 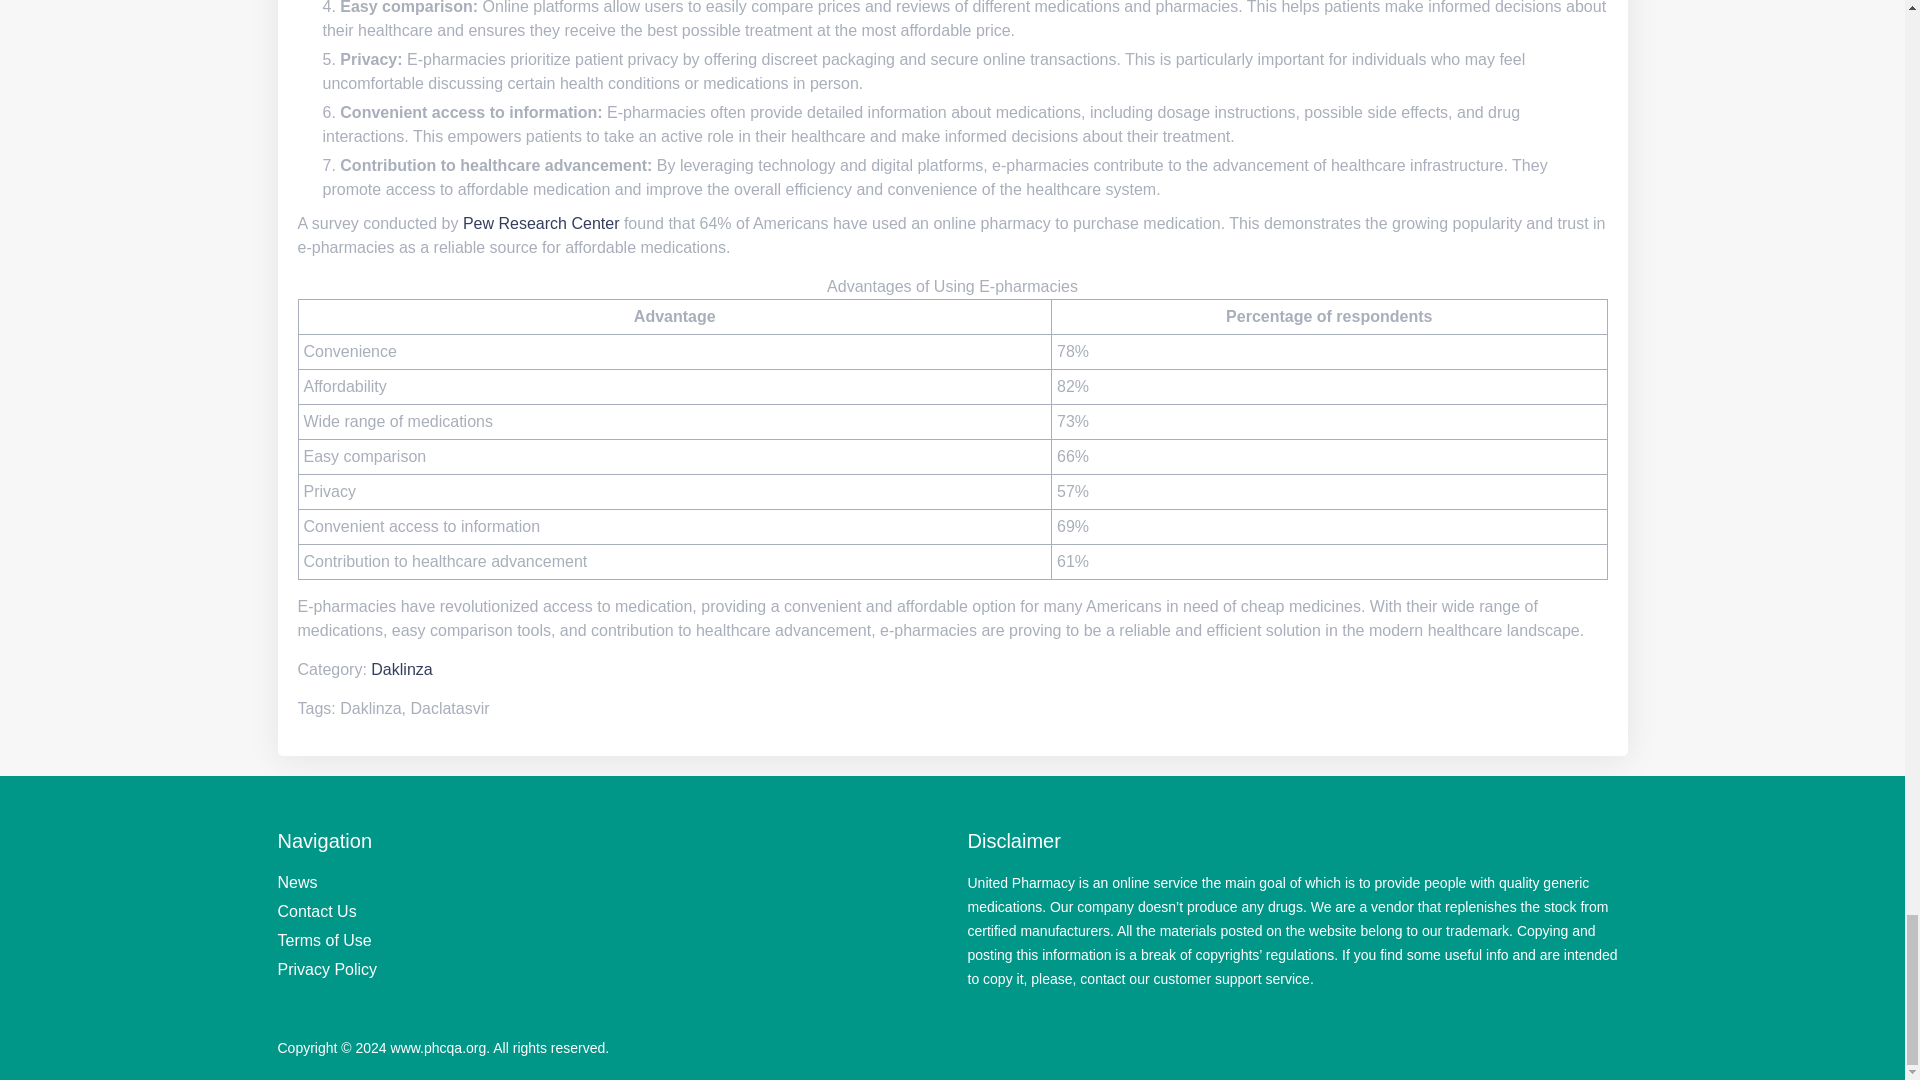 What do you see at coordinates (318, 911) in the screenshot?
I see `Contact Us` at bounding box center [318, 911].